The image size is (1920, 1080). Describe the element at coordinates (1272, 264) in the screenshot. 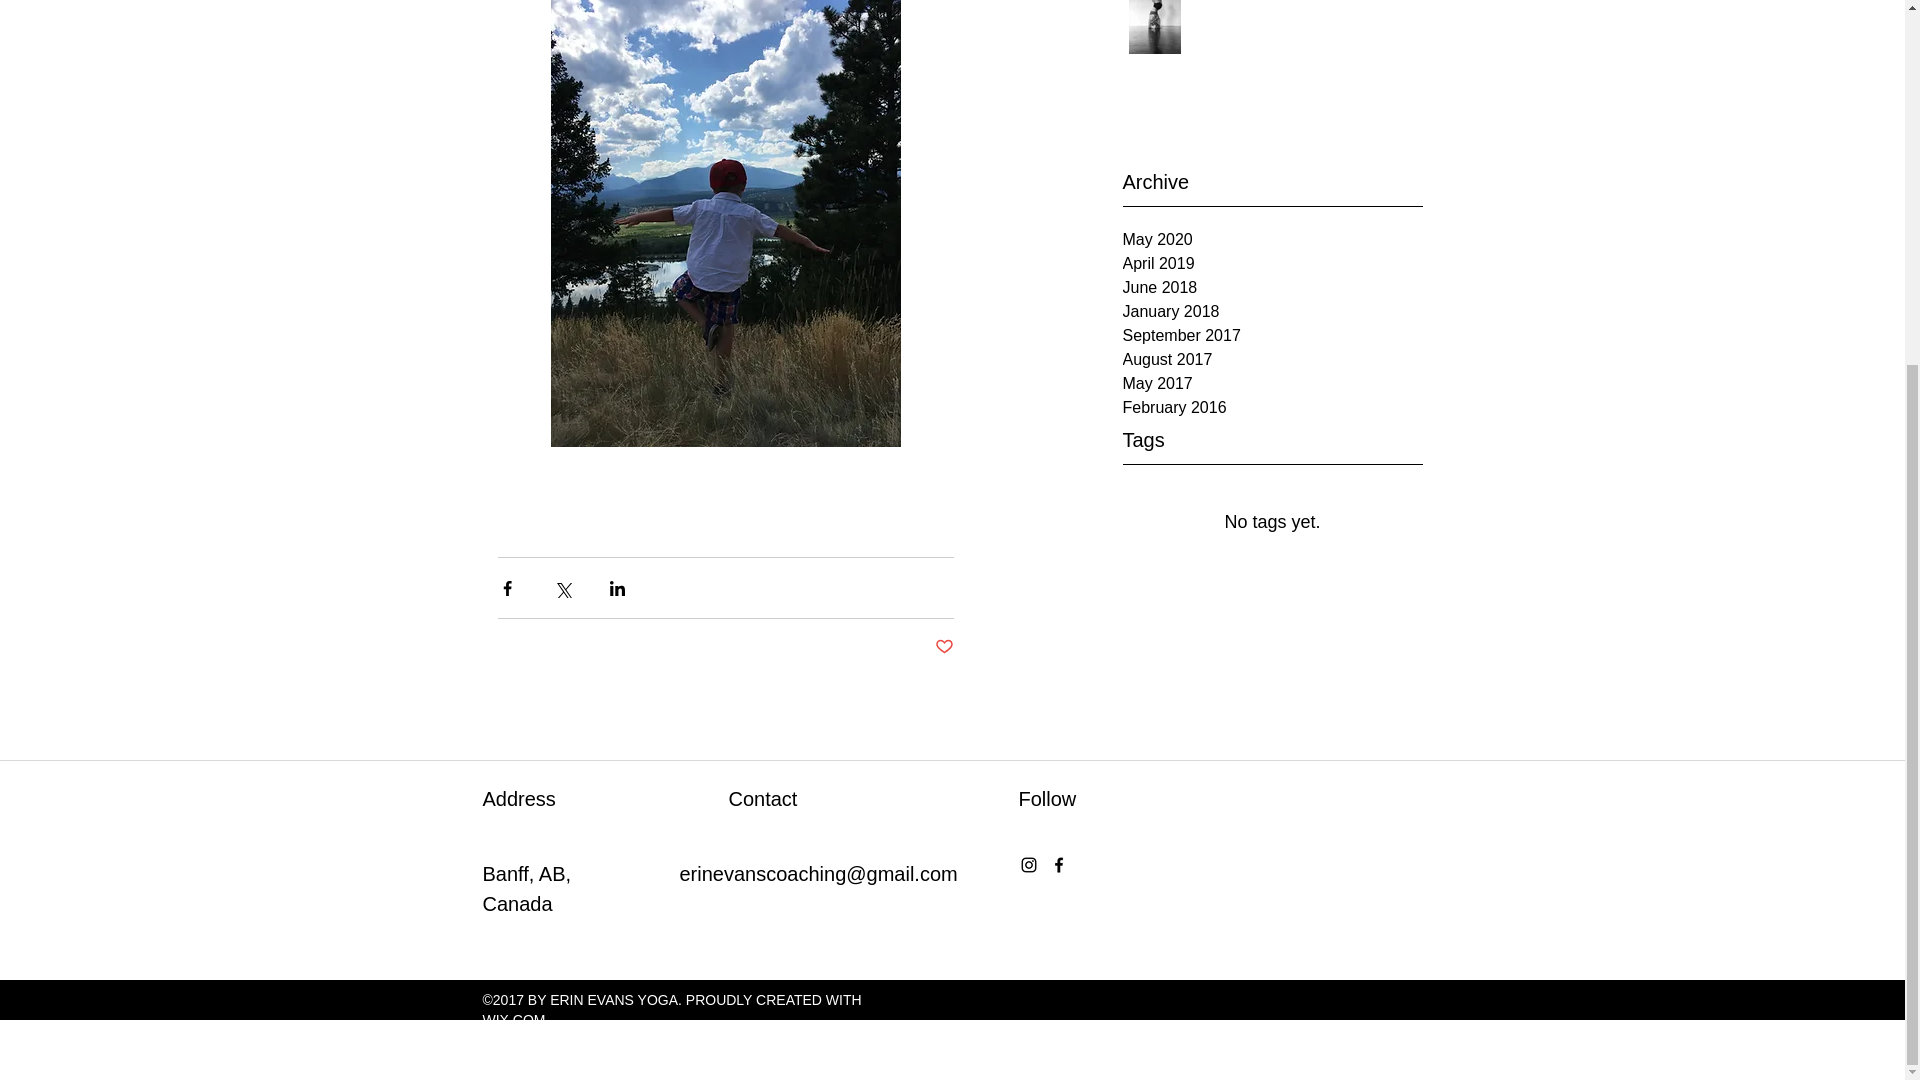

I see `April 2019` at that location.